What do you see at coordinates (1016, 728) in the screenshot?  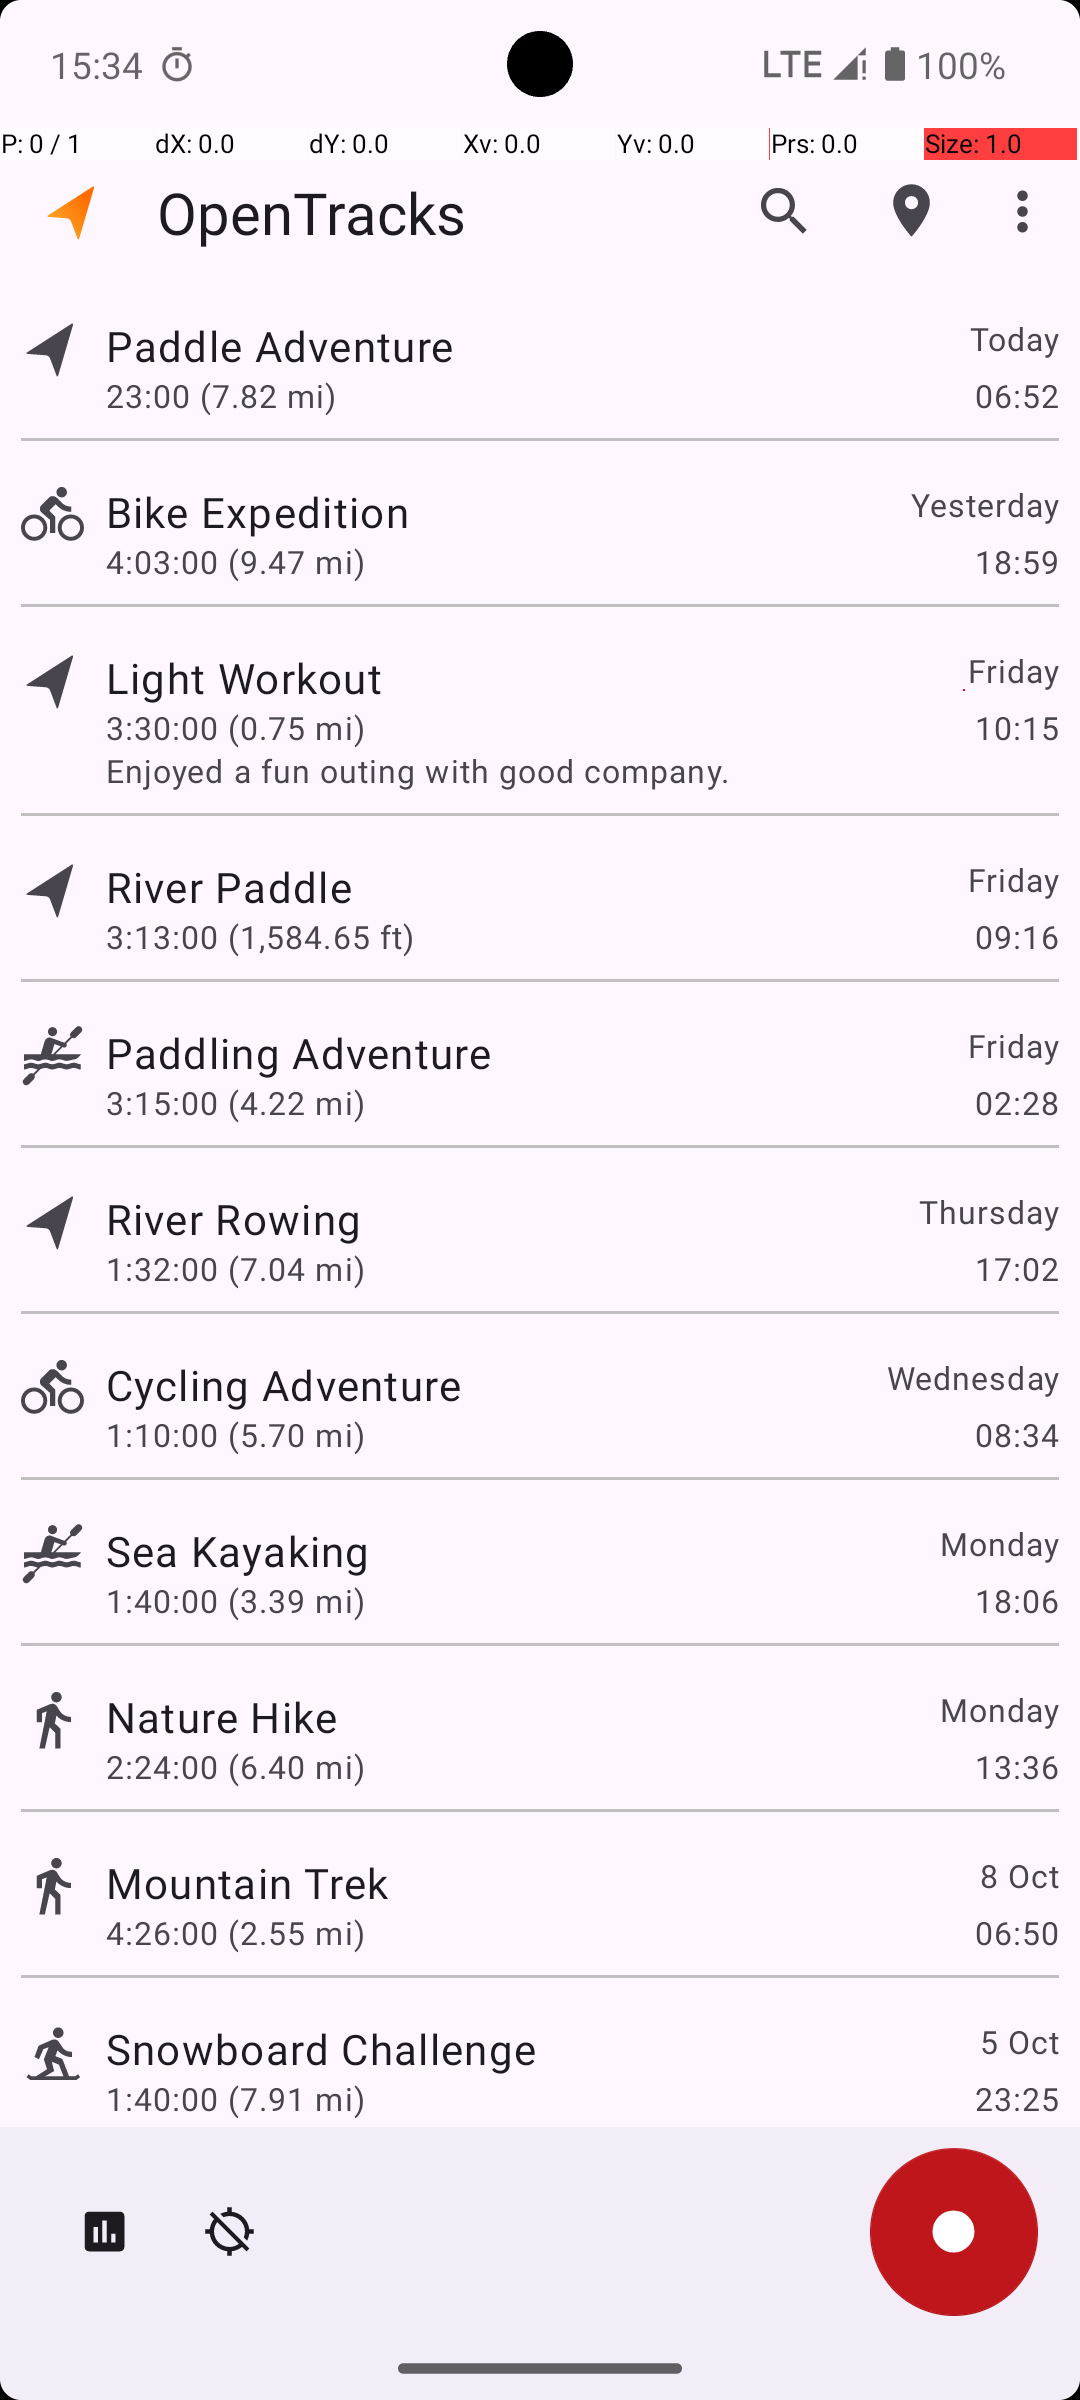 I see `10:15` at bounding box center [1016, 728].